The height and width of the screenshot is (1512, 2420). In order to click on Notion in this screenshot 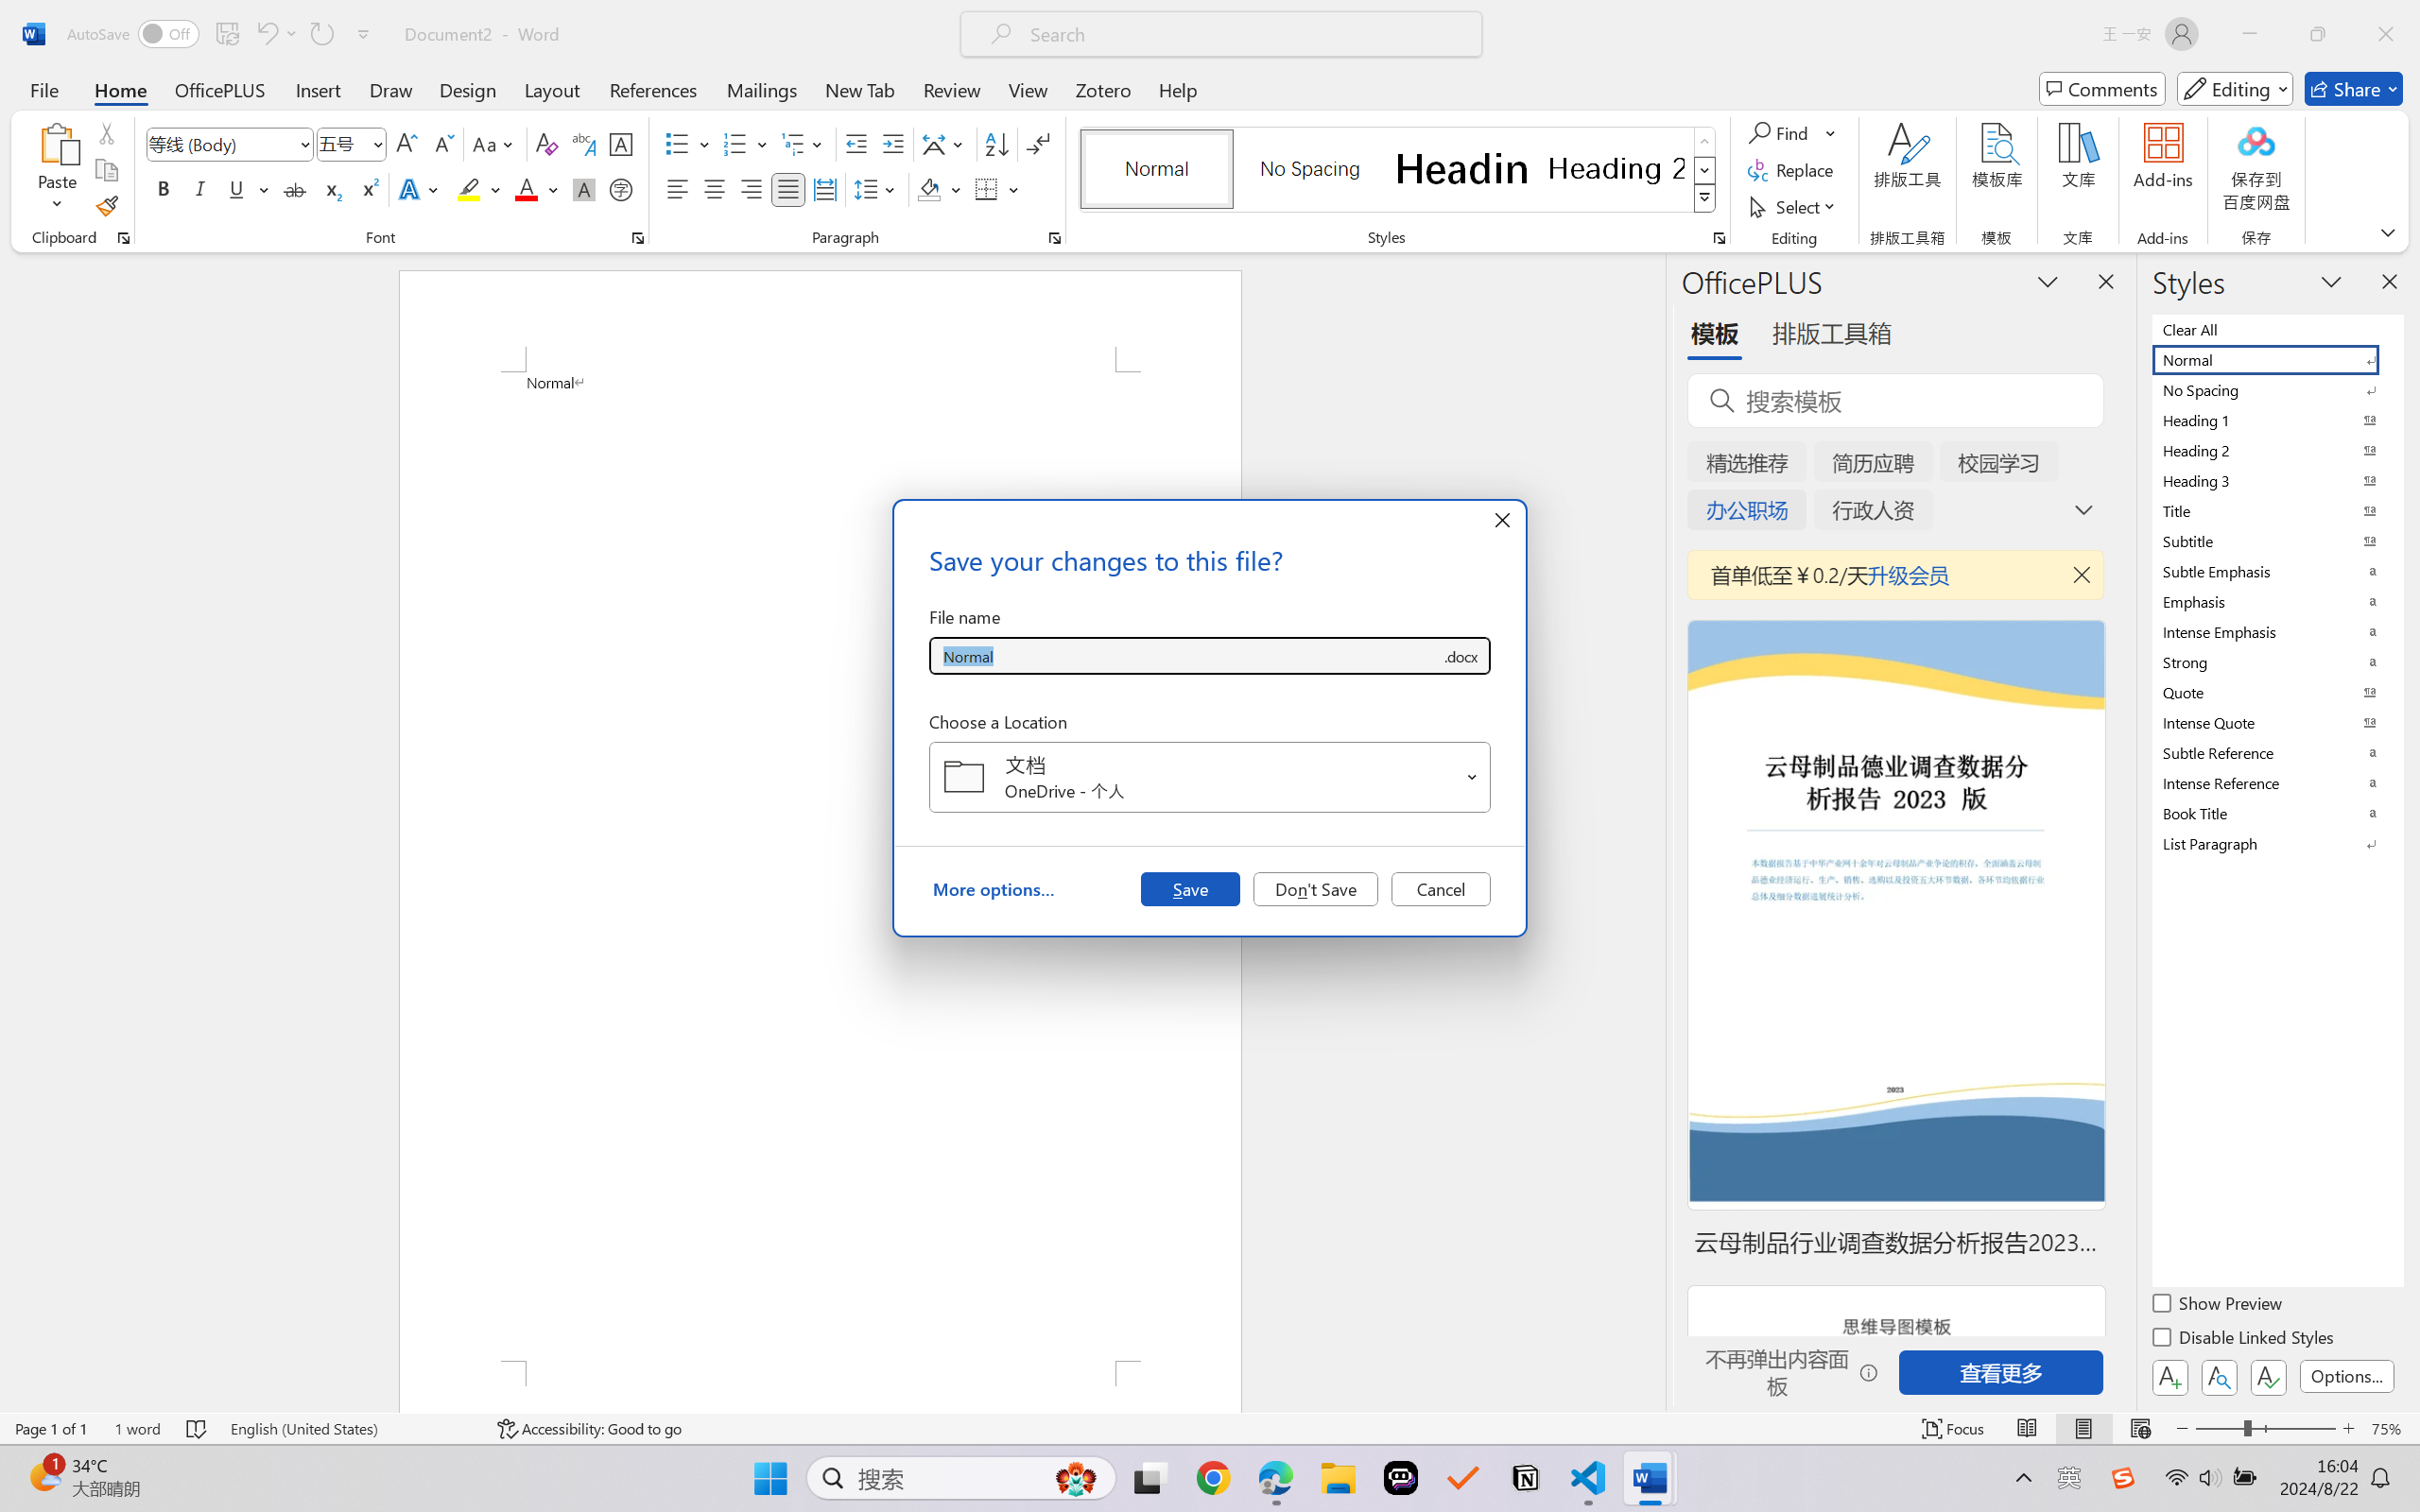, I will do `click(1526, 1478)`.